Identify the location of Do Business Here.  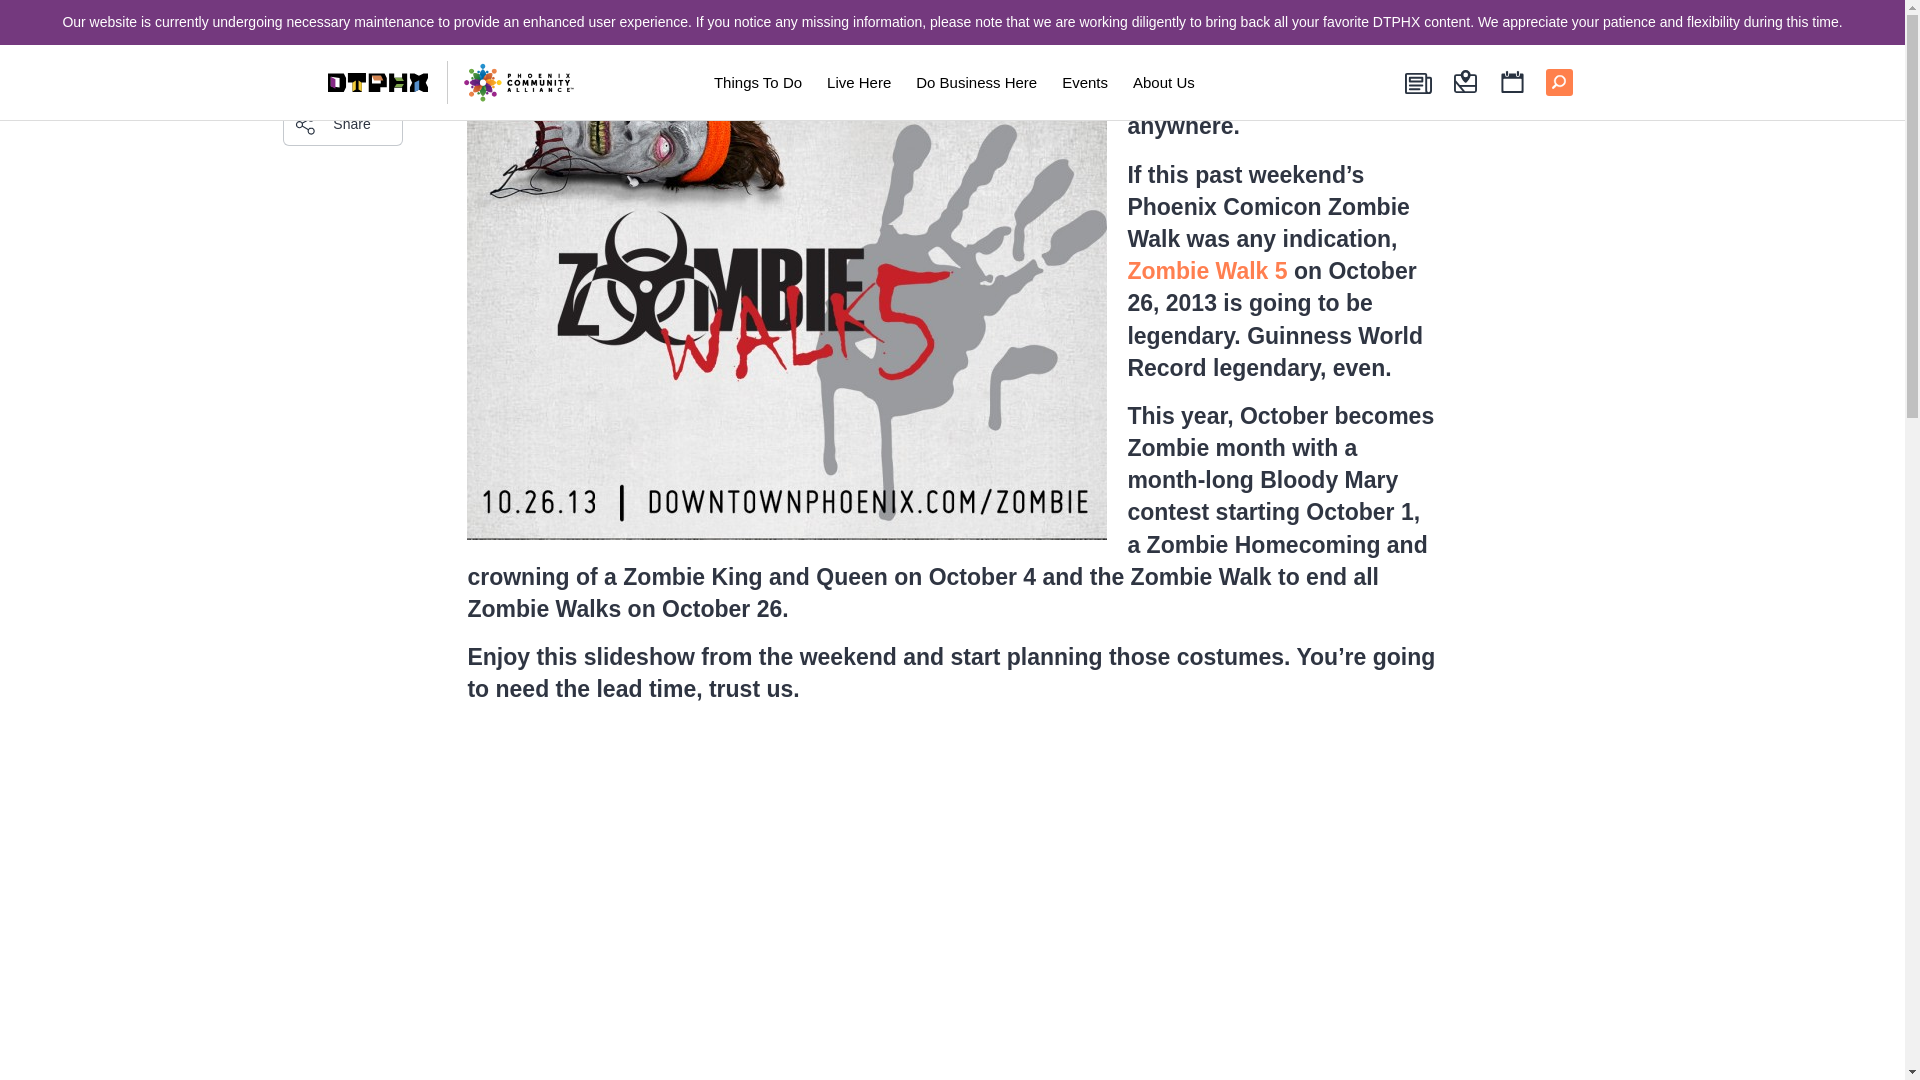
(976, 82).